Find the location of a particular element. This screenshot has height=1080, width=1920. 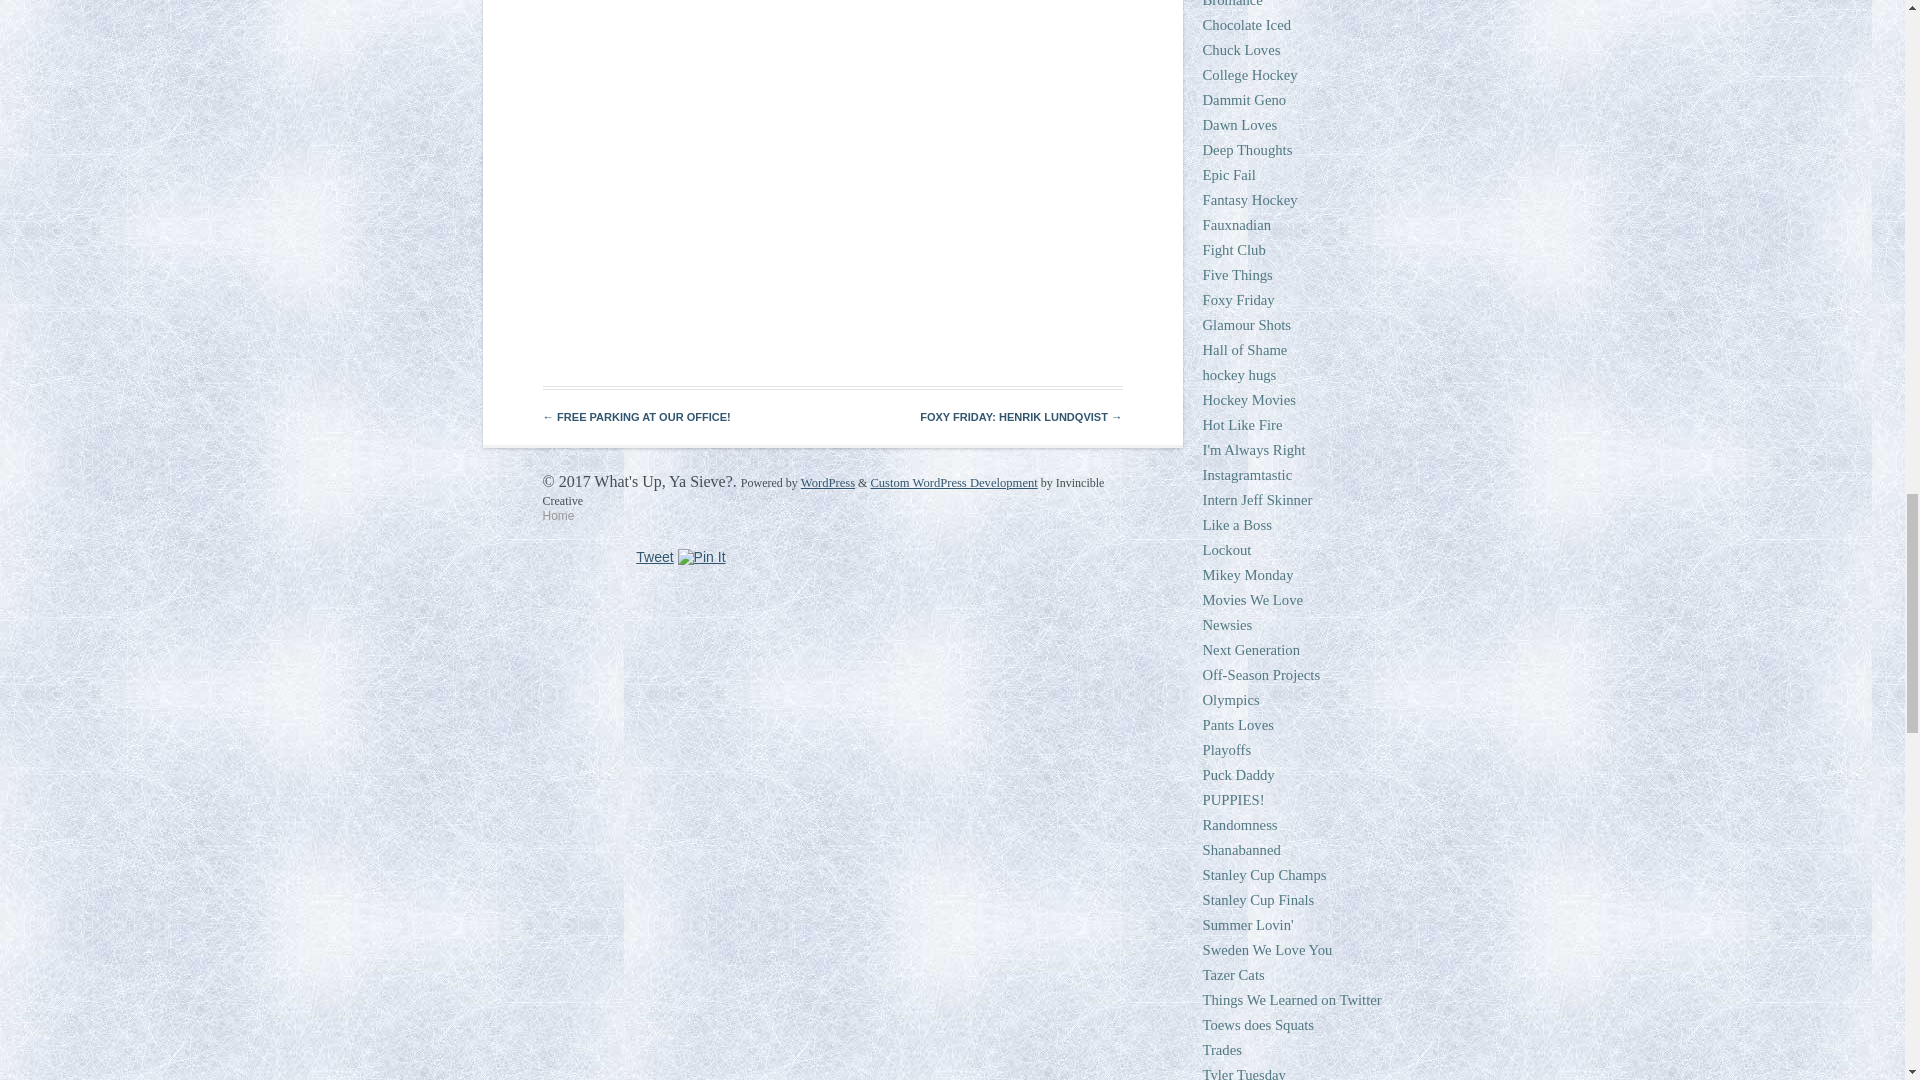

Home is located at coordinates (558, 515).